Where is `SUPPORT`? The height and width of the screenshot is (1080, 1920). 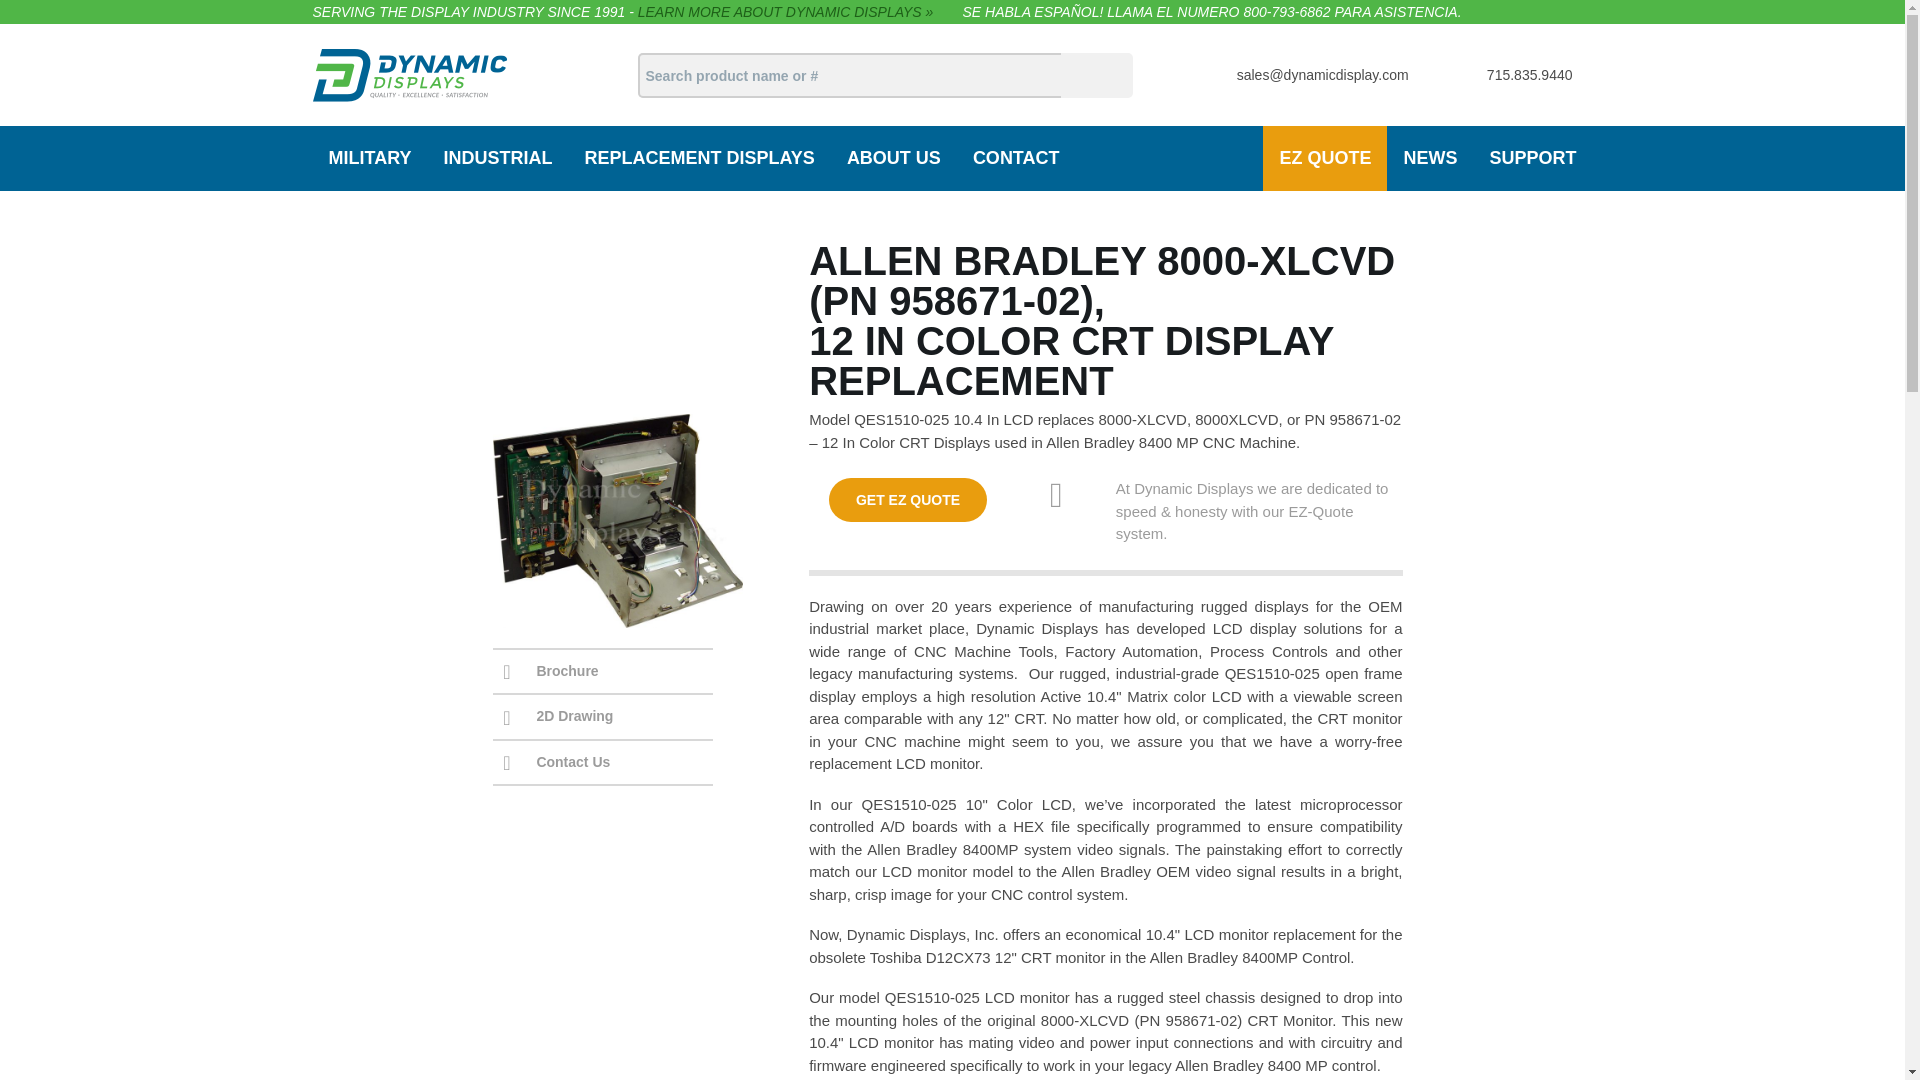
SUPPORT is located at coordinates (1532, 158).